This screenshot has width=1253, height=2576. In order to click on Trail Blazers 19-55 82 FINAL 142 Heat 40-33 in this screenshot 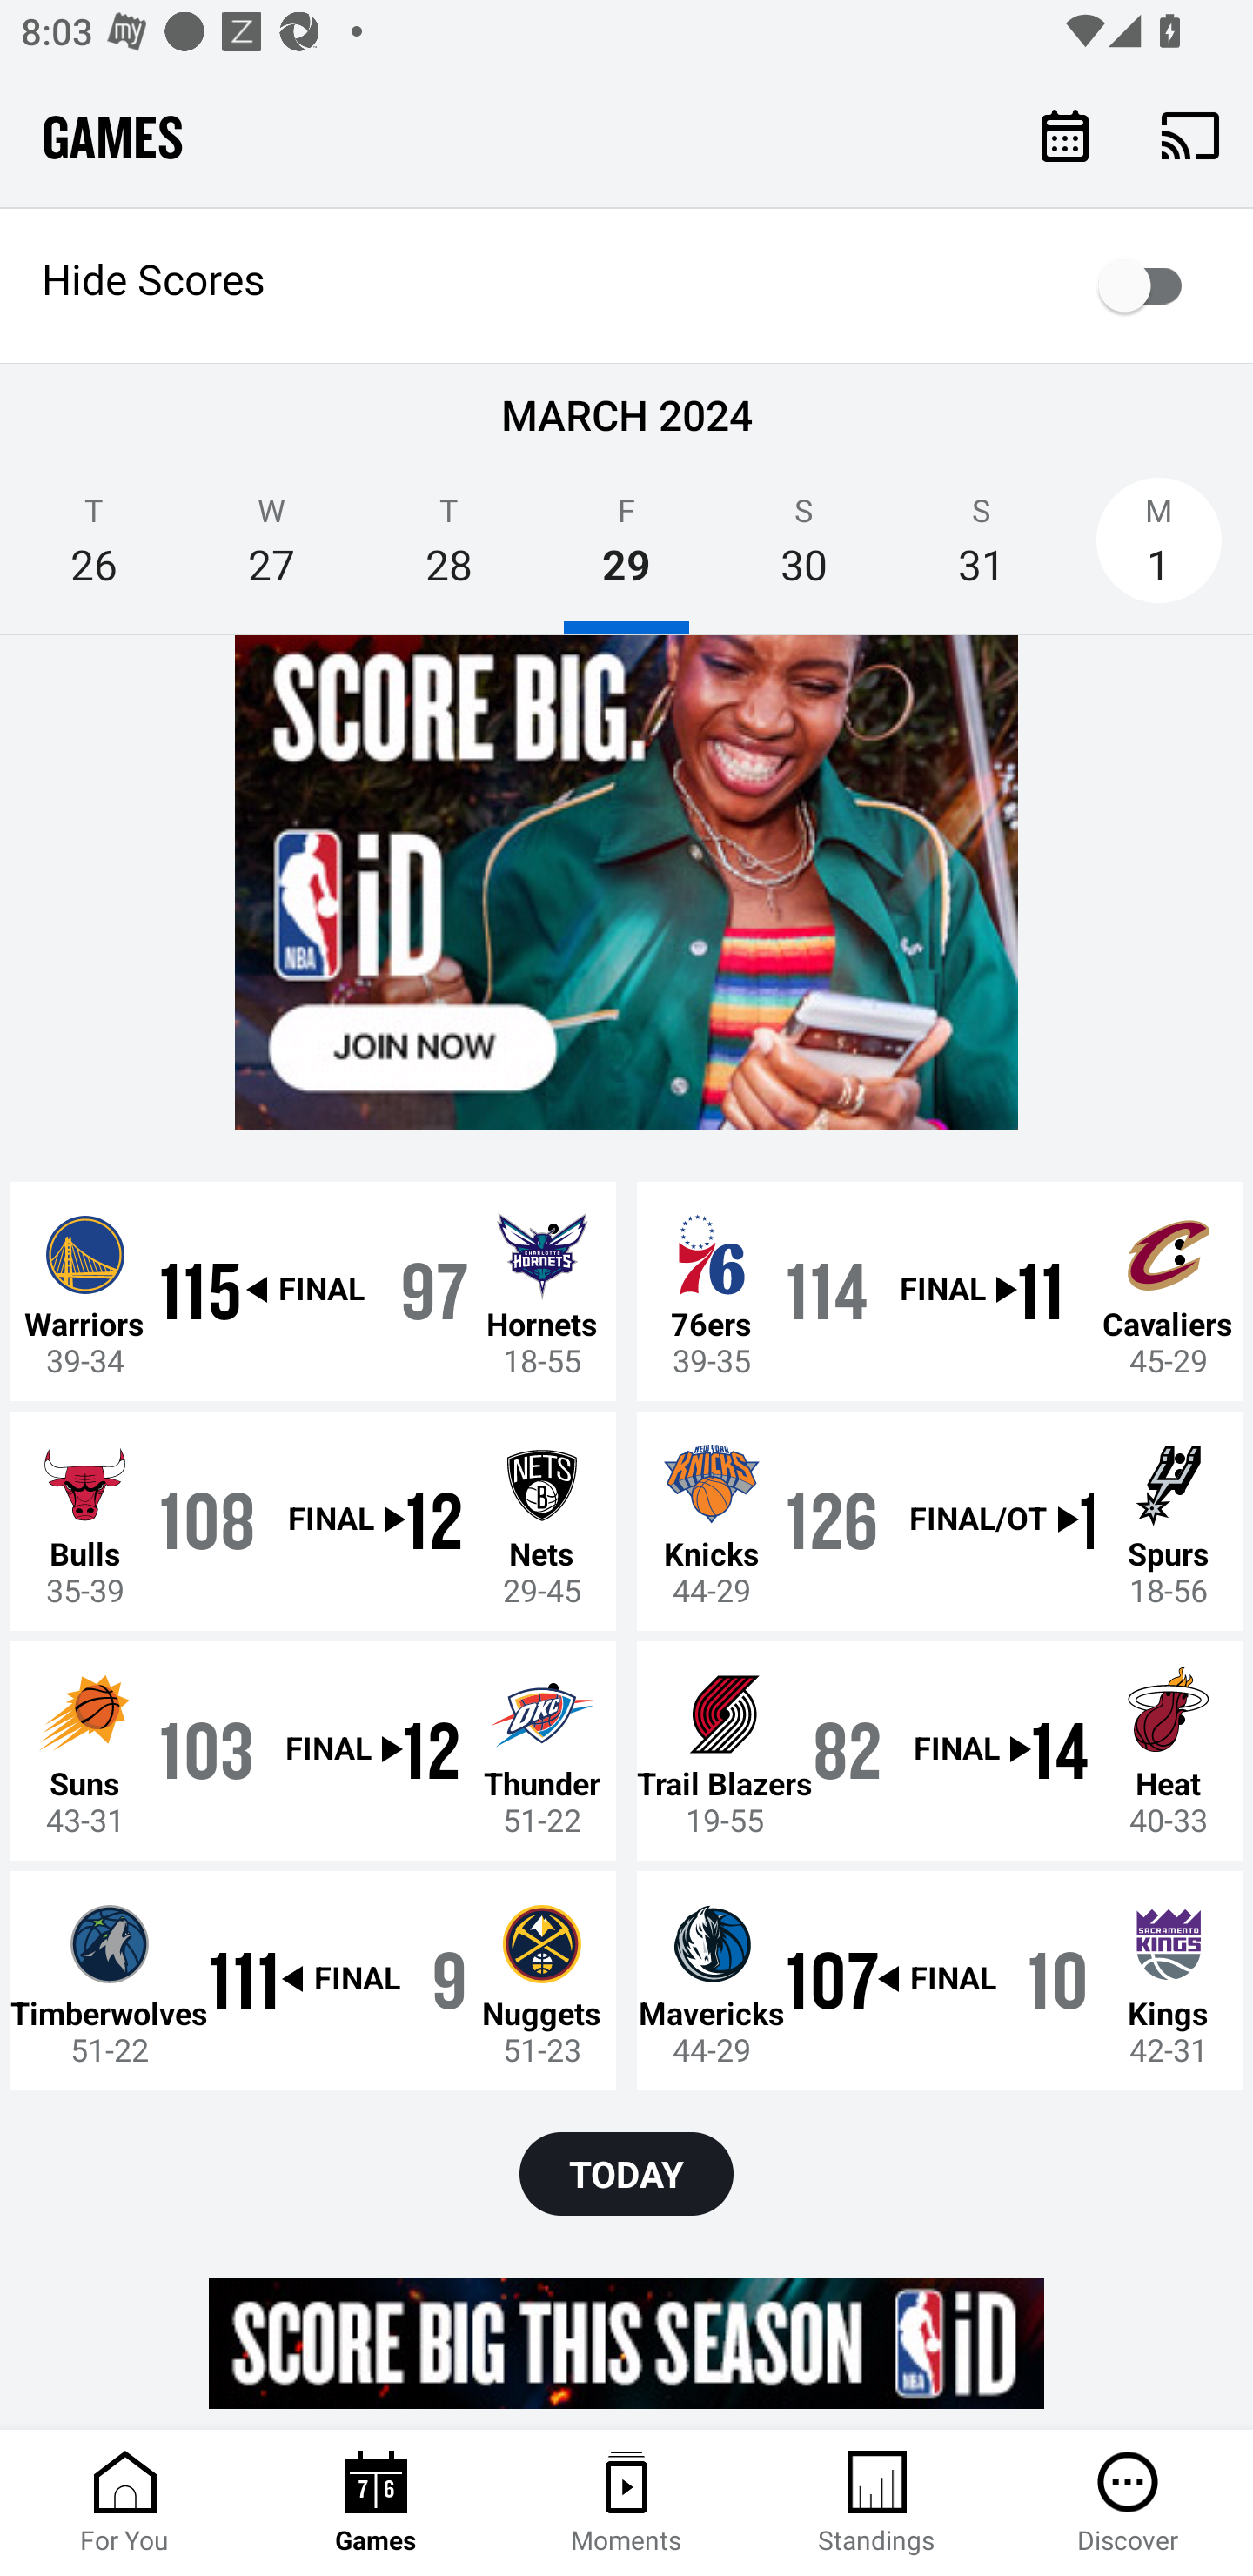, I will do `click(940, 1750)`.